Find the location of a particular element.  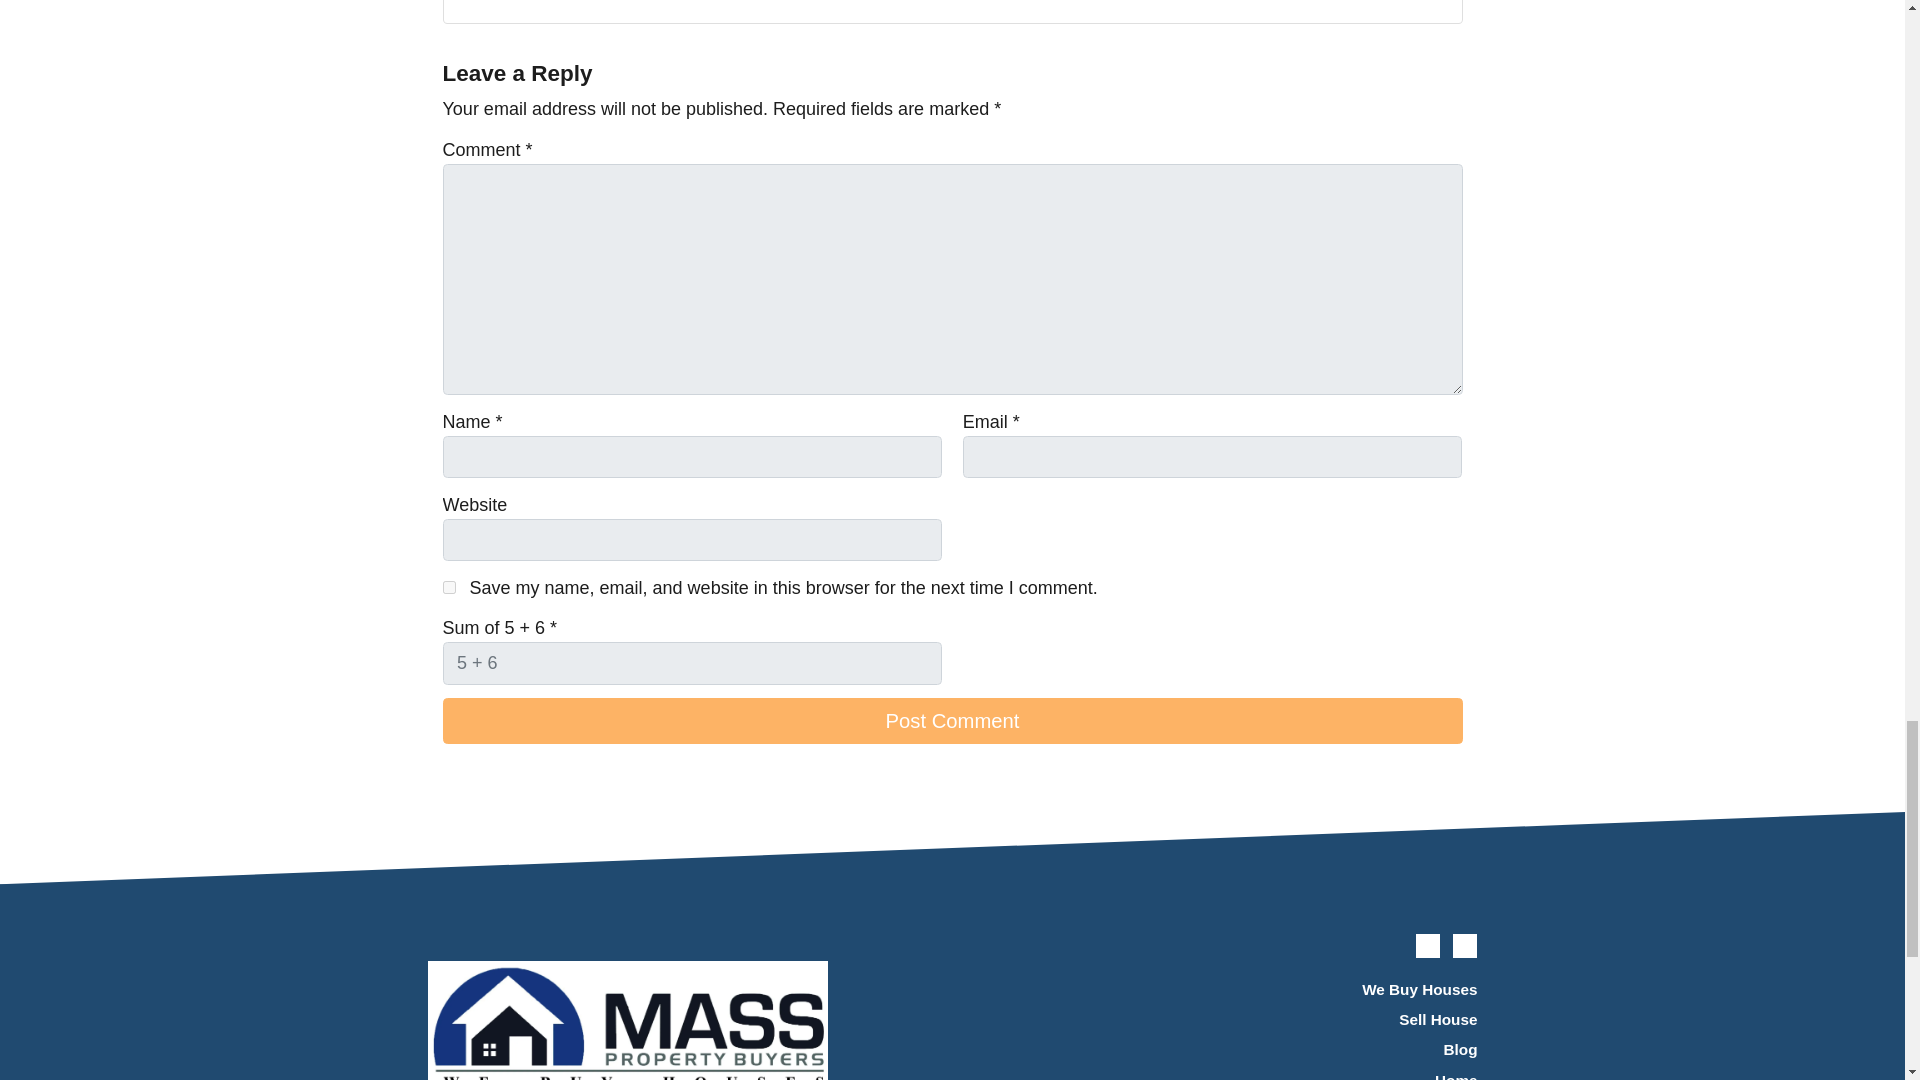

Facebook is located at coordinates (1464, 946).